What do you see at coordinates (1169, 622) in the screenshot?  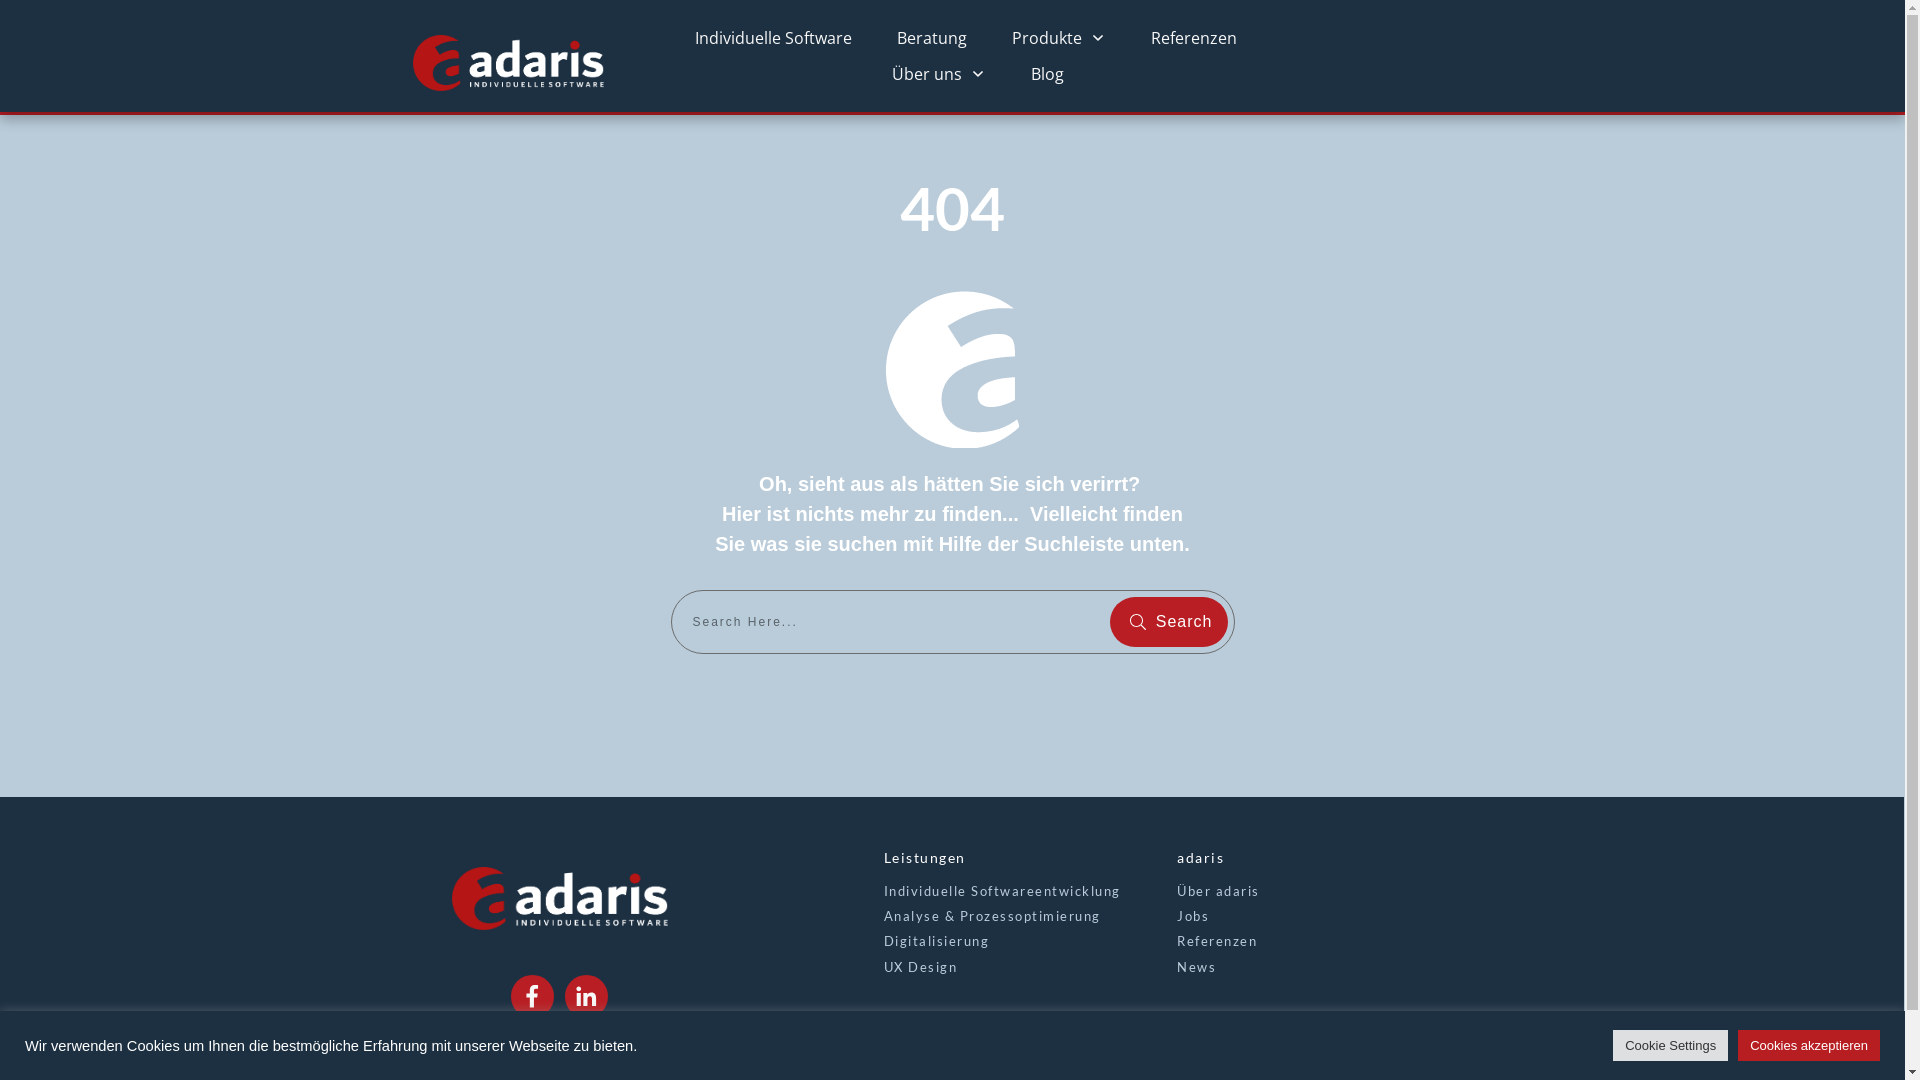 I see `Search` at bounding box center [1169, 622].